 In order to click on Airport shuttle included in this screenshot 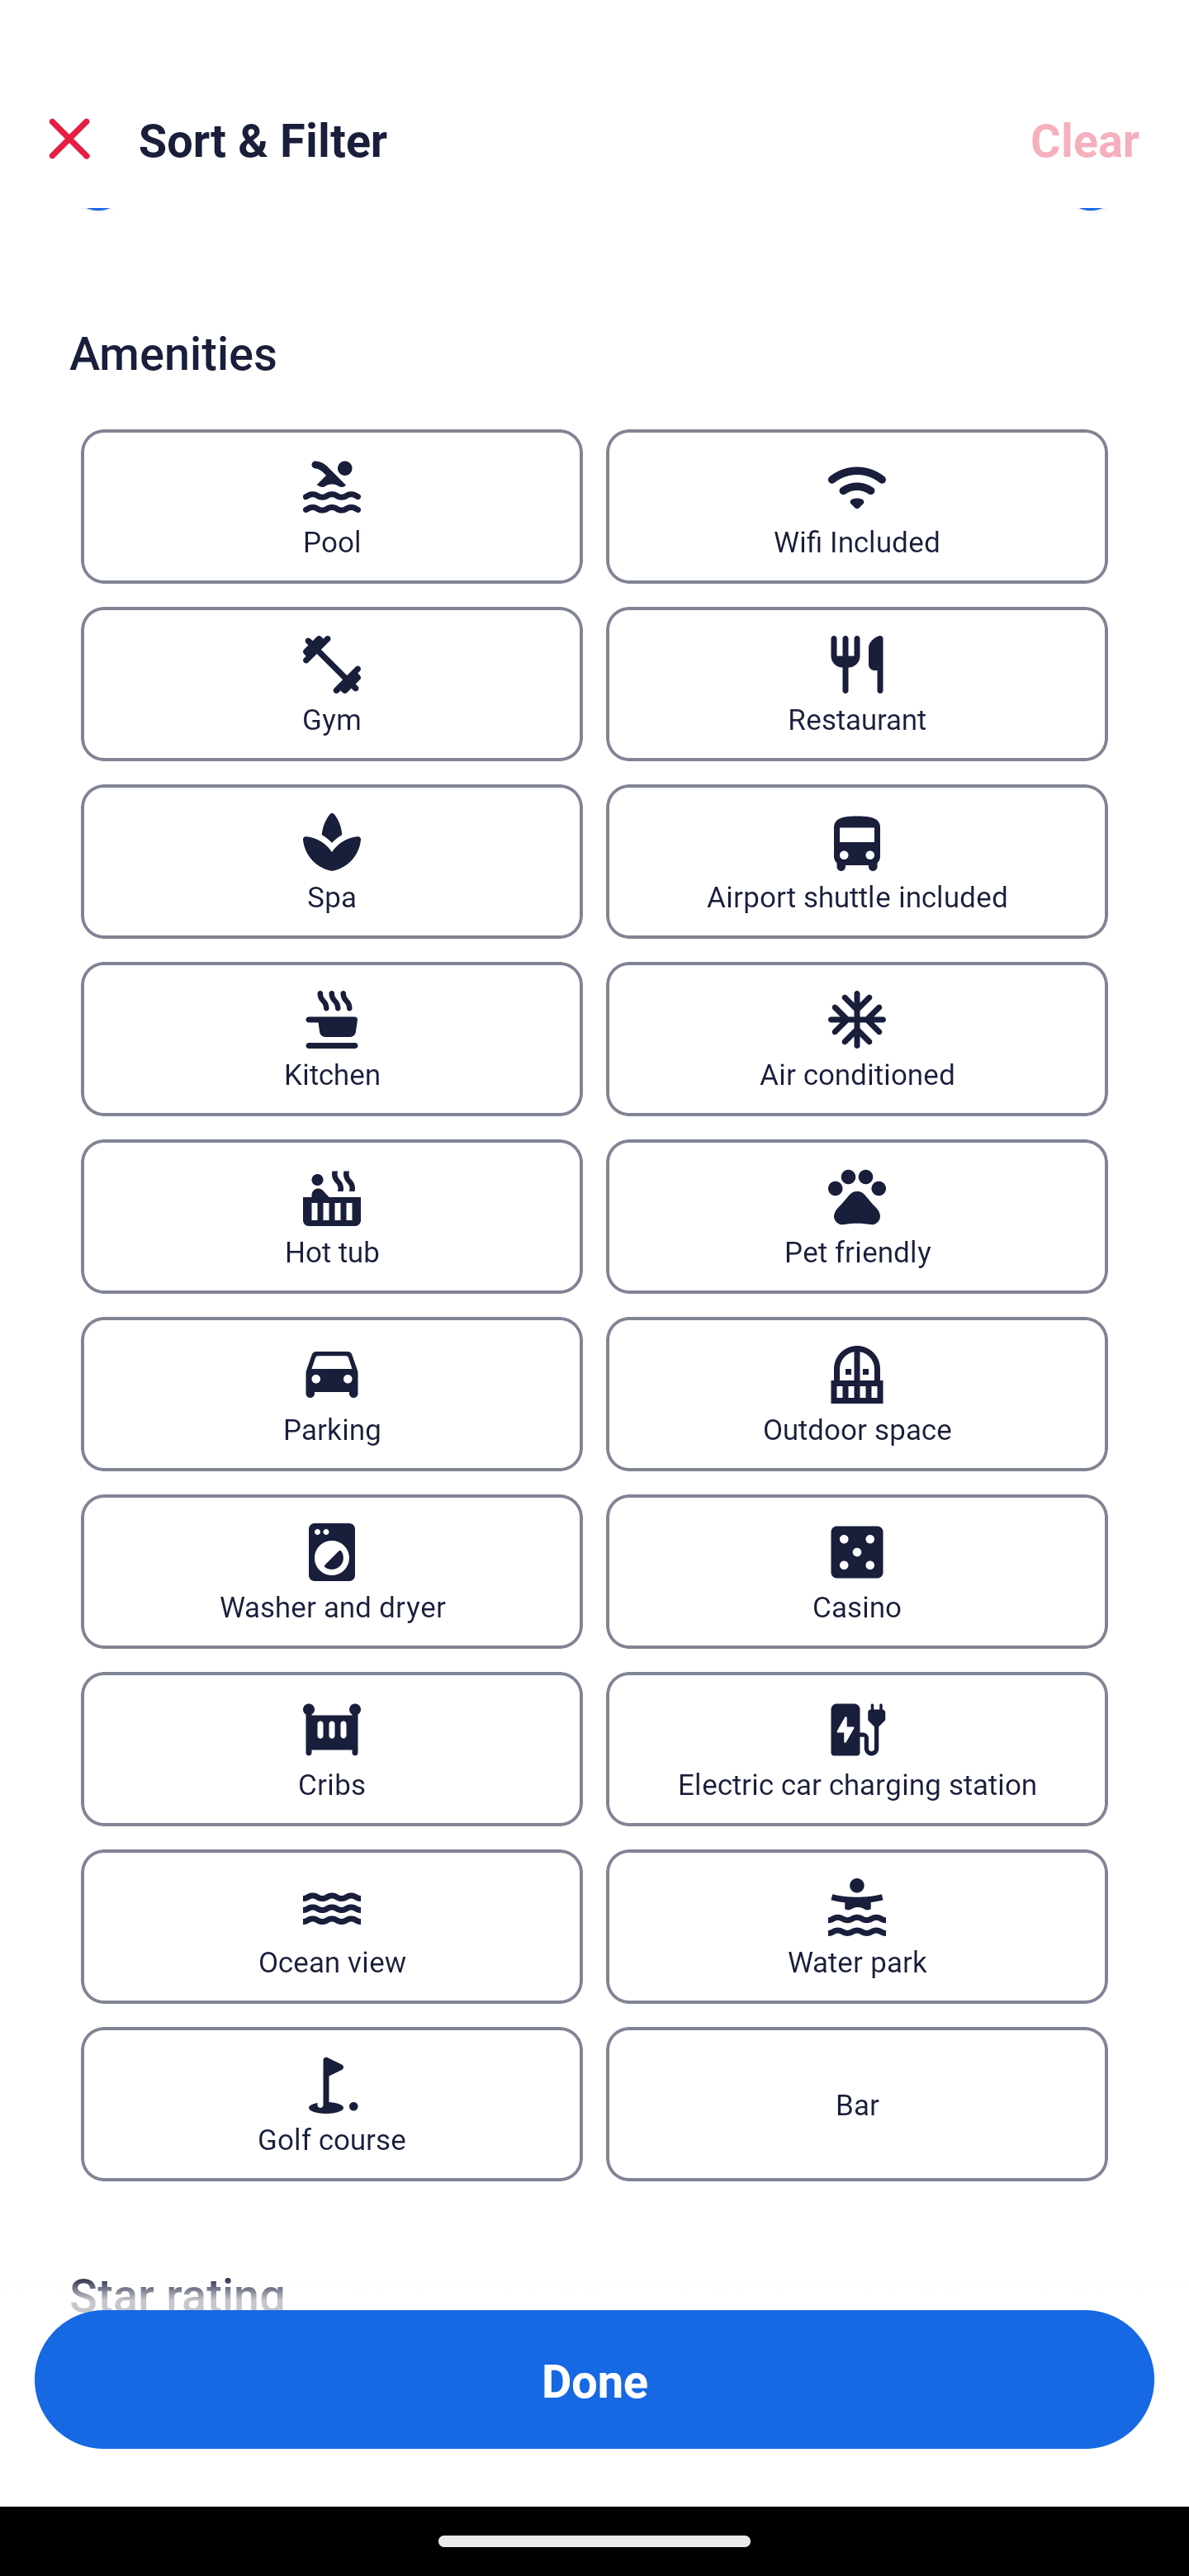, I will do `click(857, 860)`.